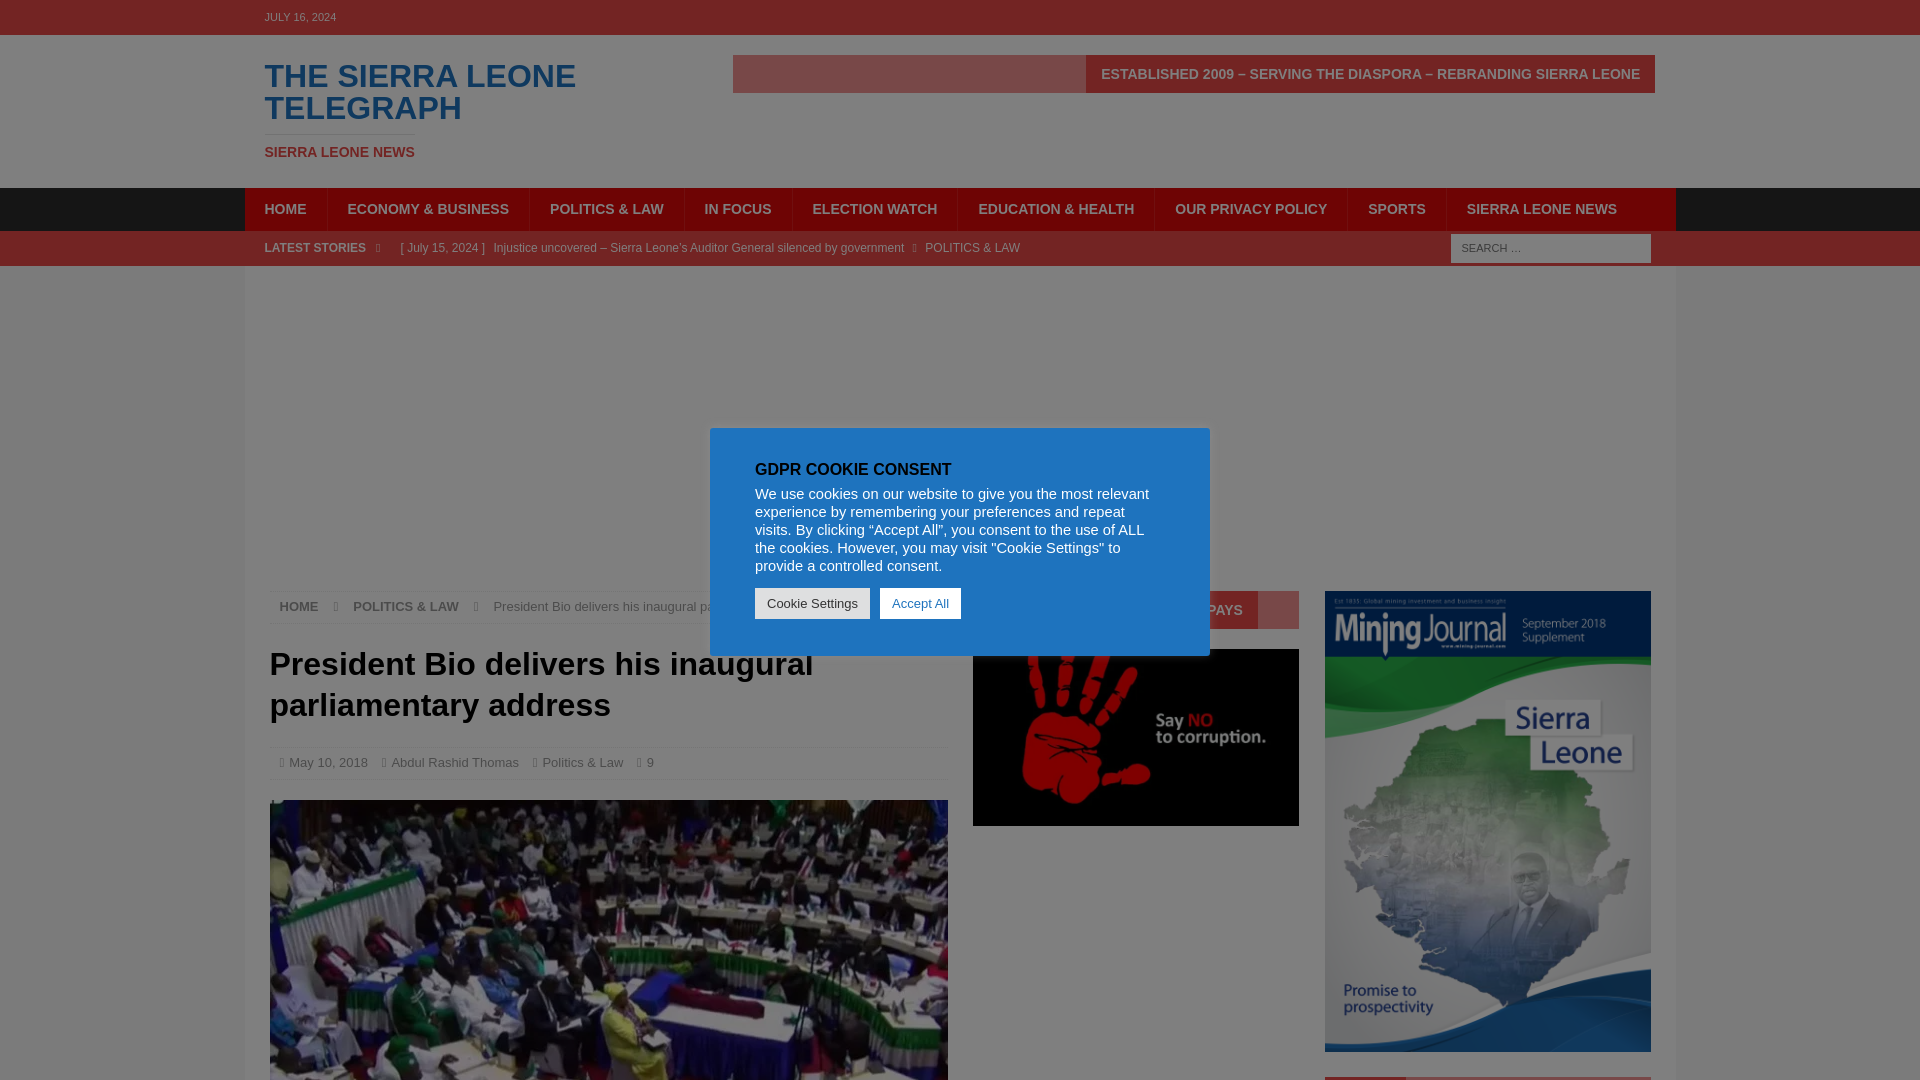  Describe the element at coordinates (454, 762) in the screenshot. I see `HOME` at that location.